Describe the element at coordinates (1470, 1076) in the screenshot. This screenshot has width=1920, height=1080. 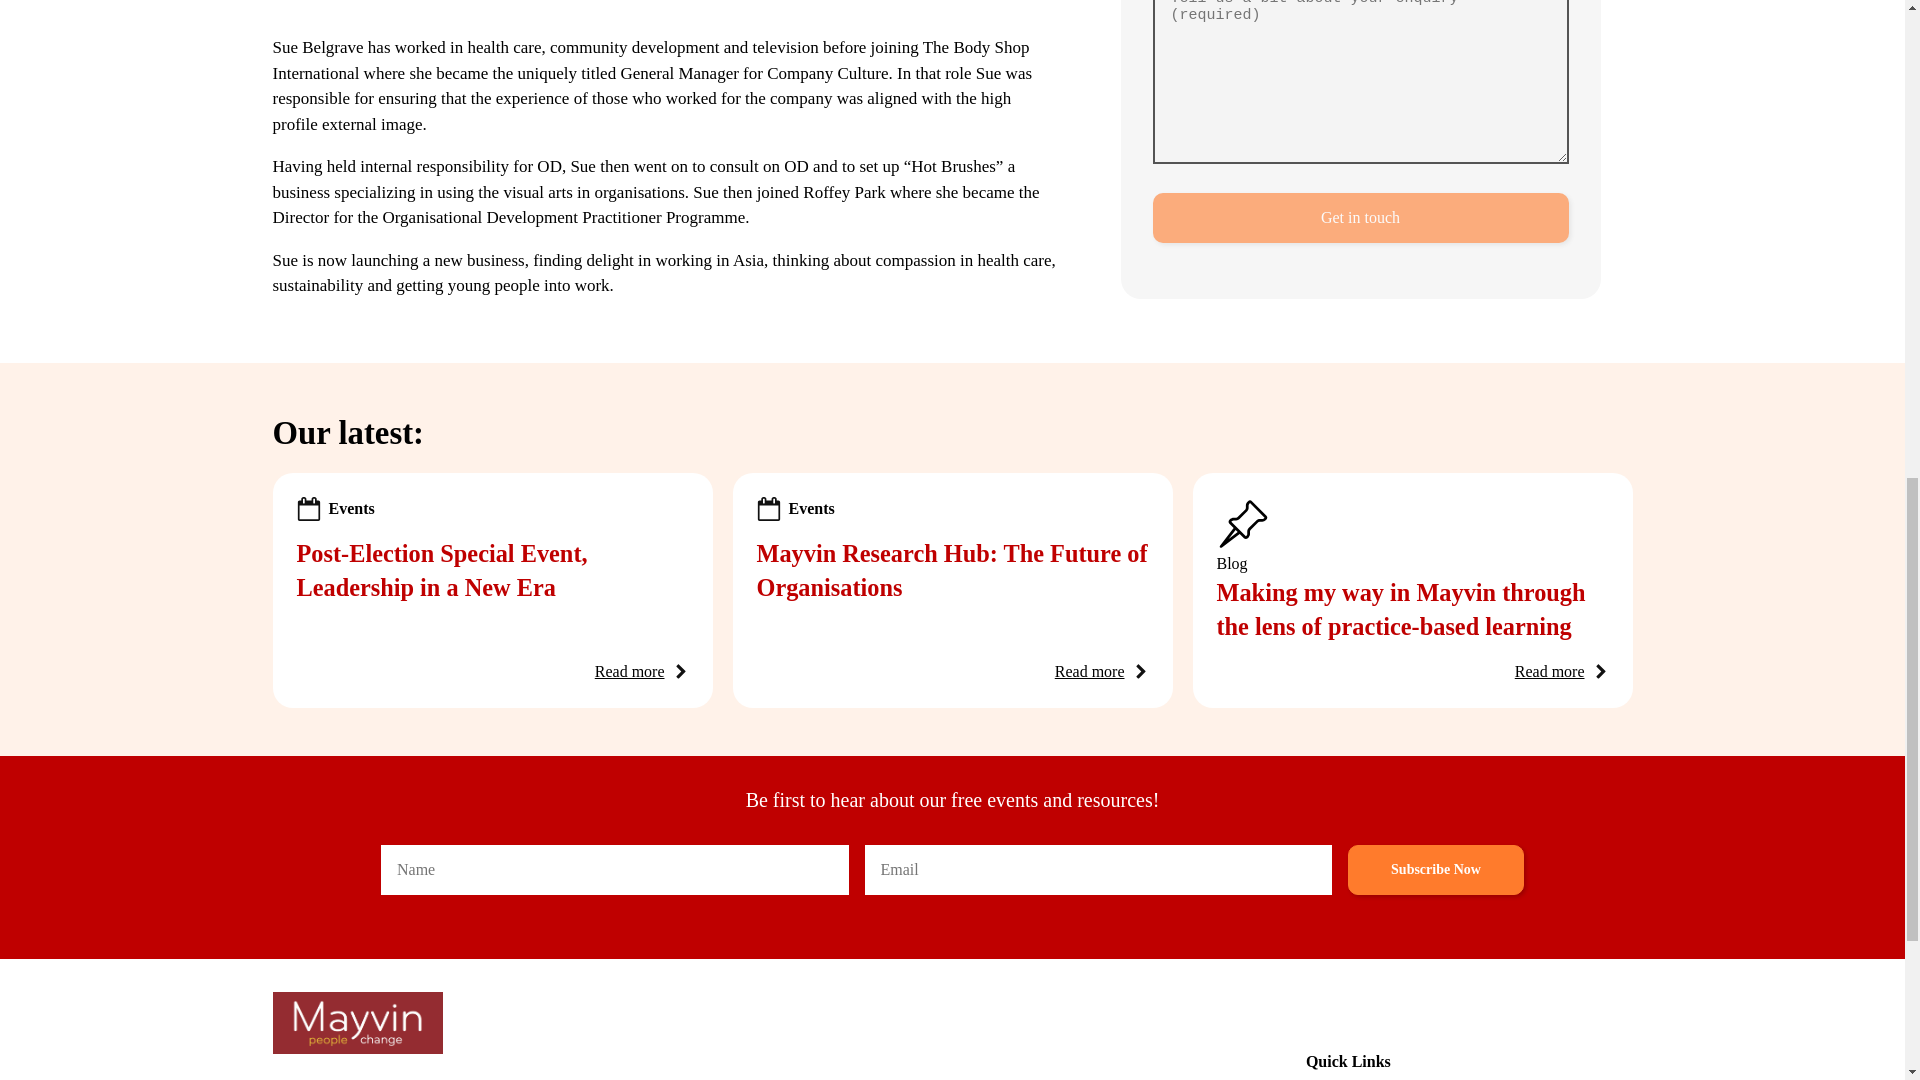
I see `Podcasts` at that location.